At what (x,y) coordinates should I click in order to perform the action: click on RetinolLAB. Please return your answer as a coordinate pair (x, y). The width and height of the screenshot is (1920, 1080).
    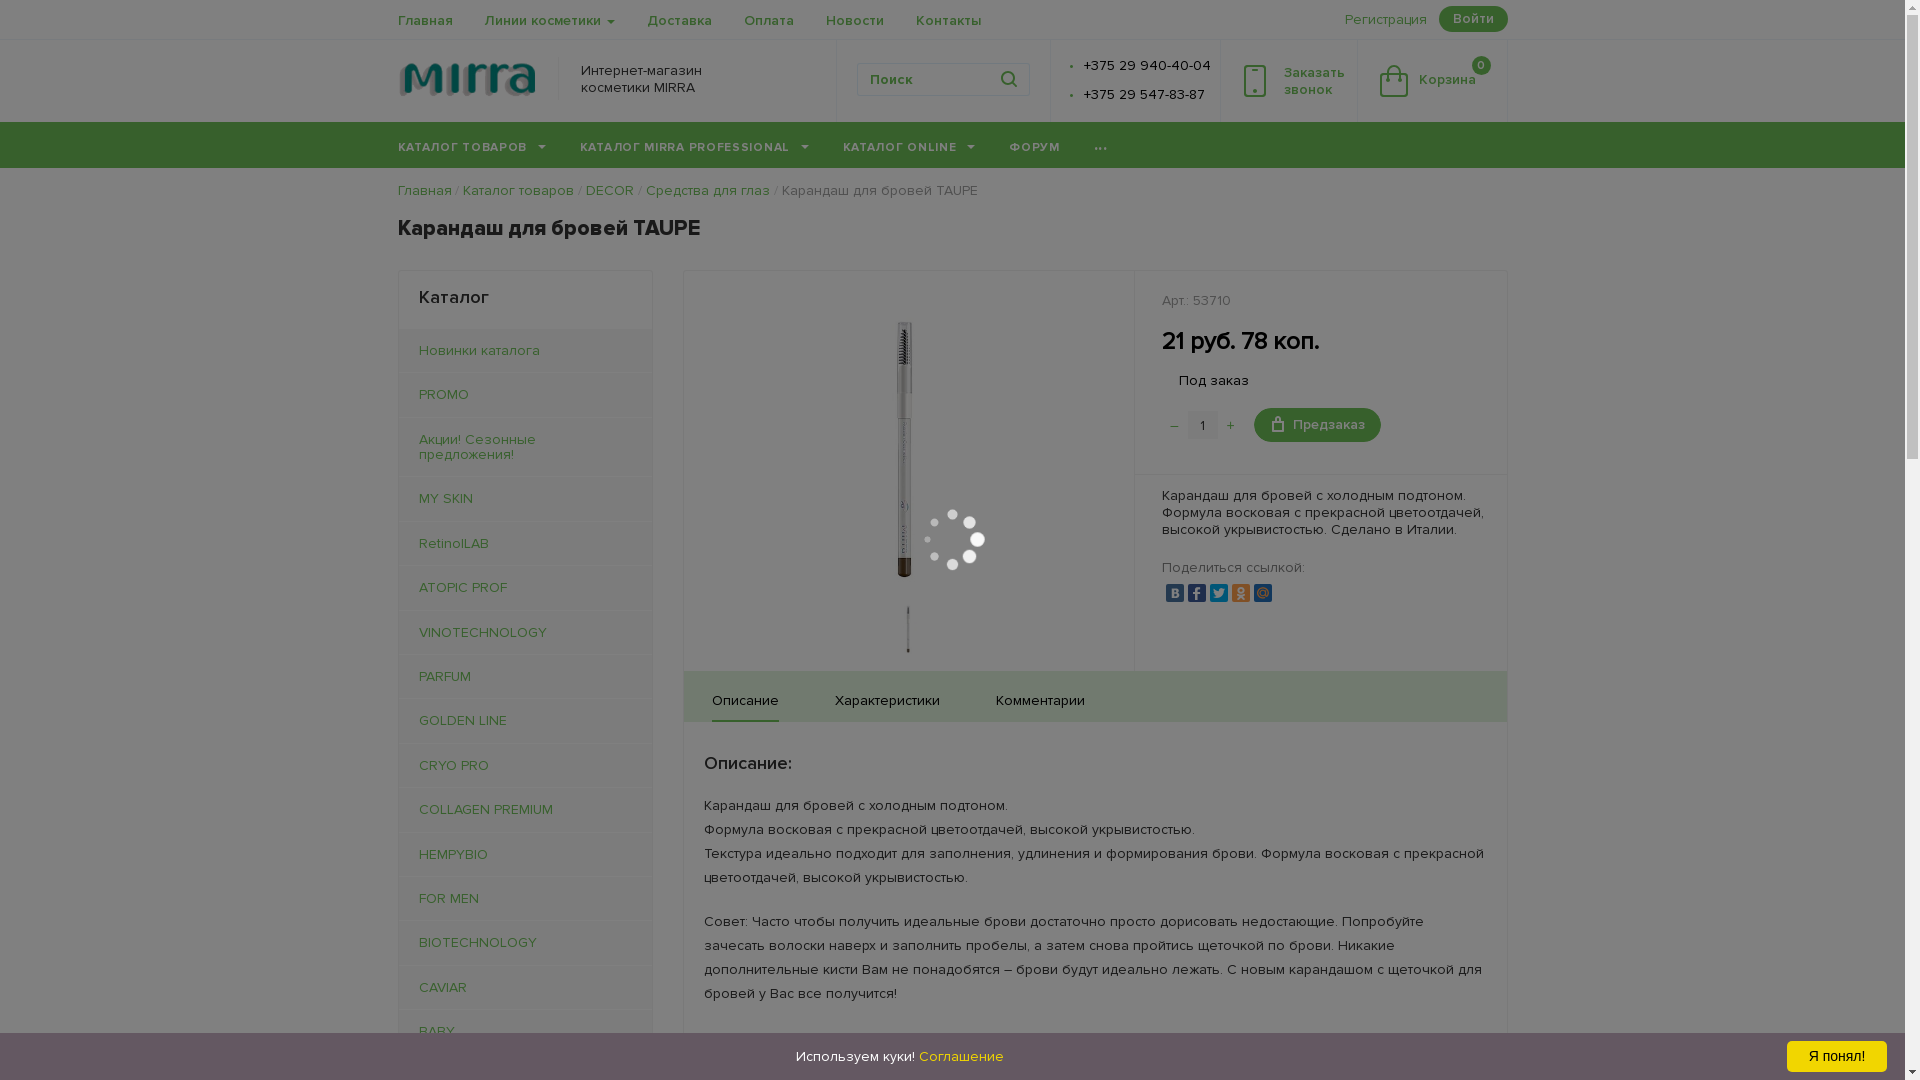
    Looking at the image, I should click on (524, 544).